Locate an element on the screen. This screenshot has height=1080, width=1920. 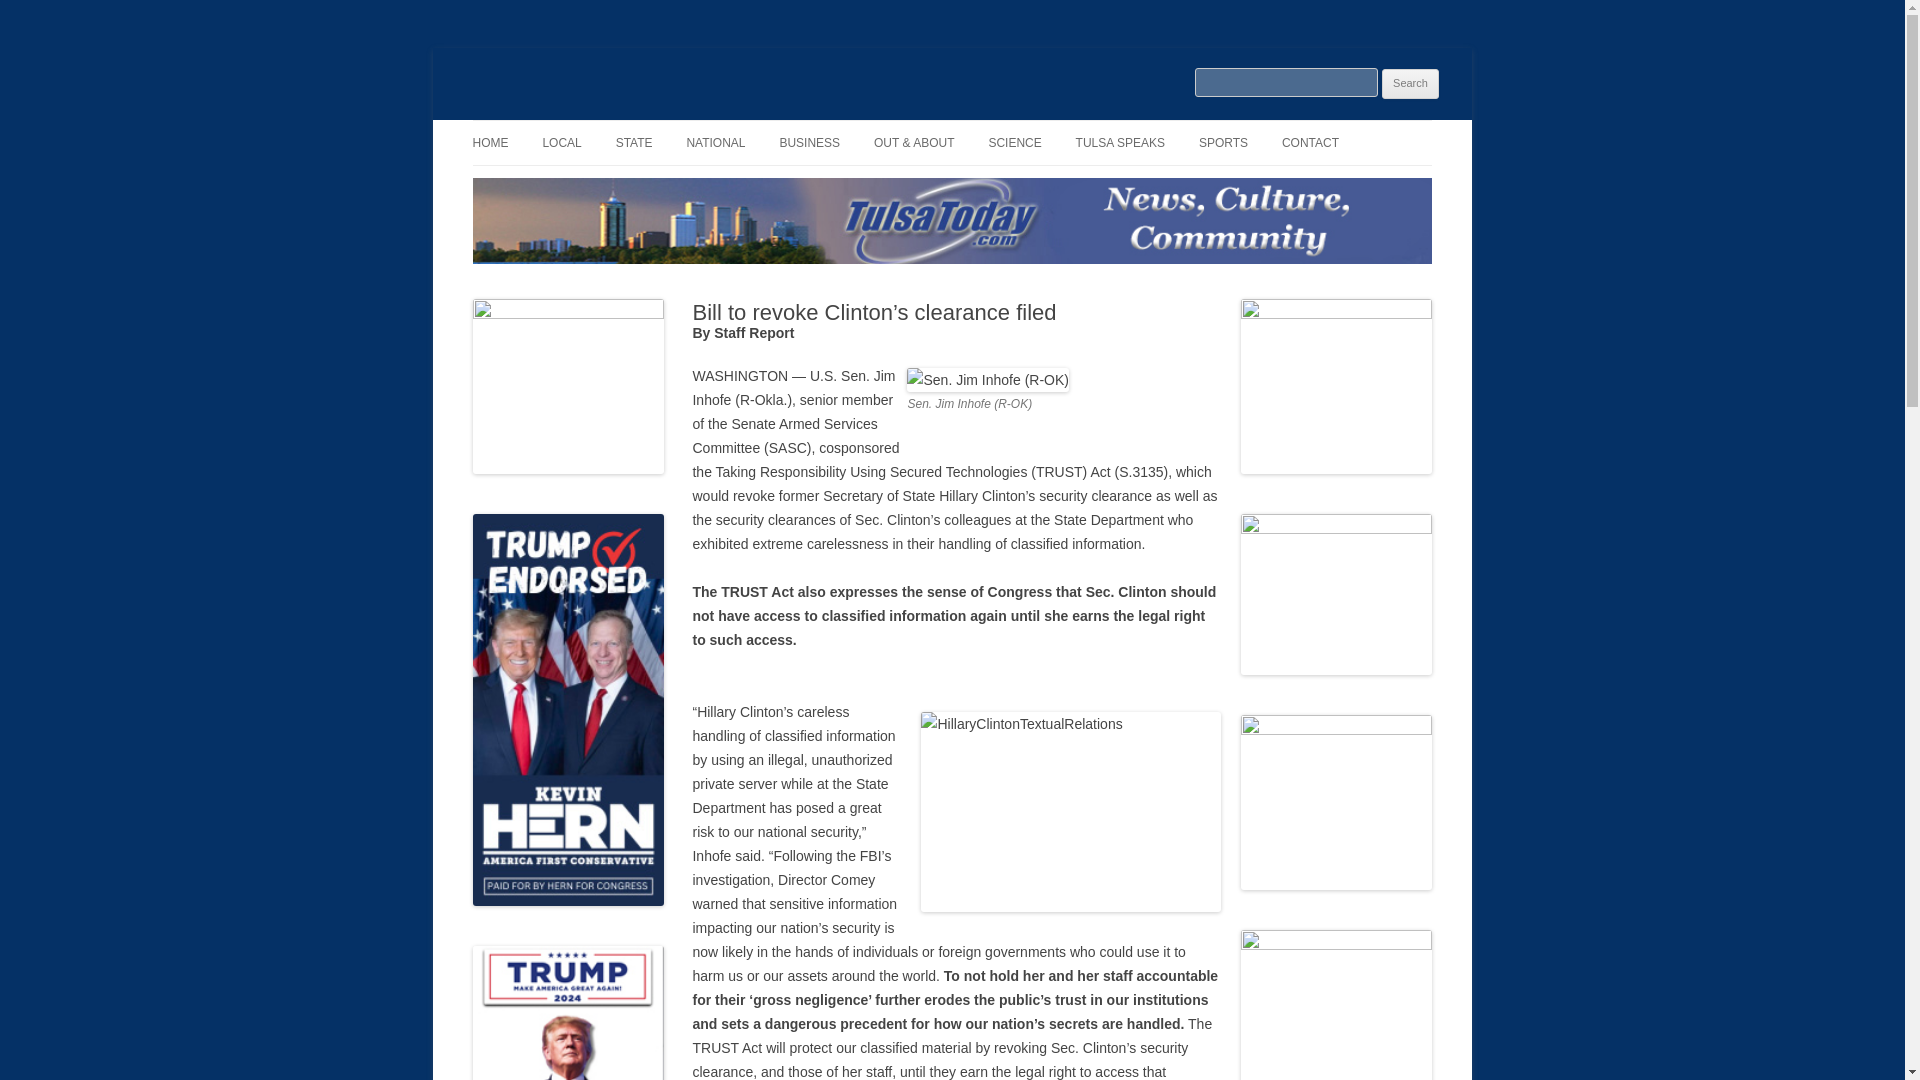
SPORTS is located at coordinates (1223, 142).